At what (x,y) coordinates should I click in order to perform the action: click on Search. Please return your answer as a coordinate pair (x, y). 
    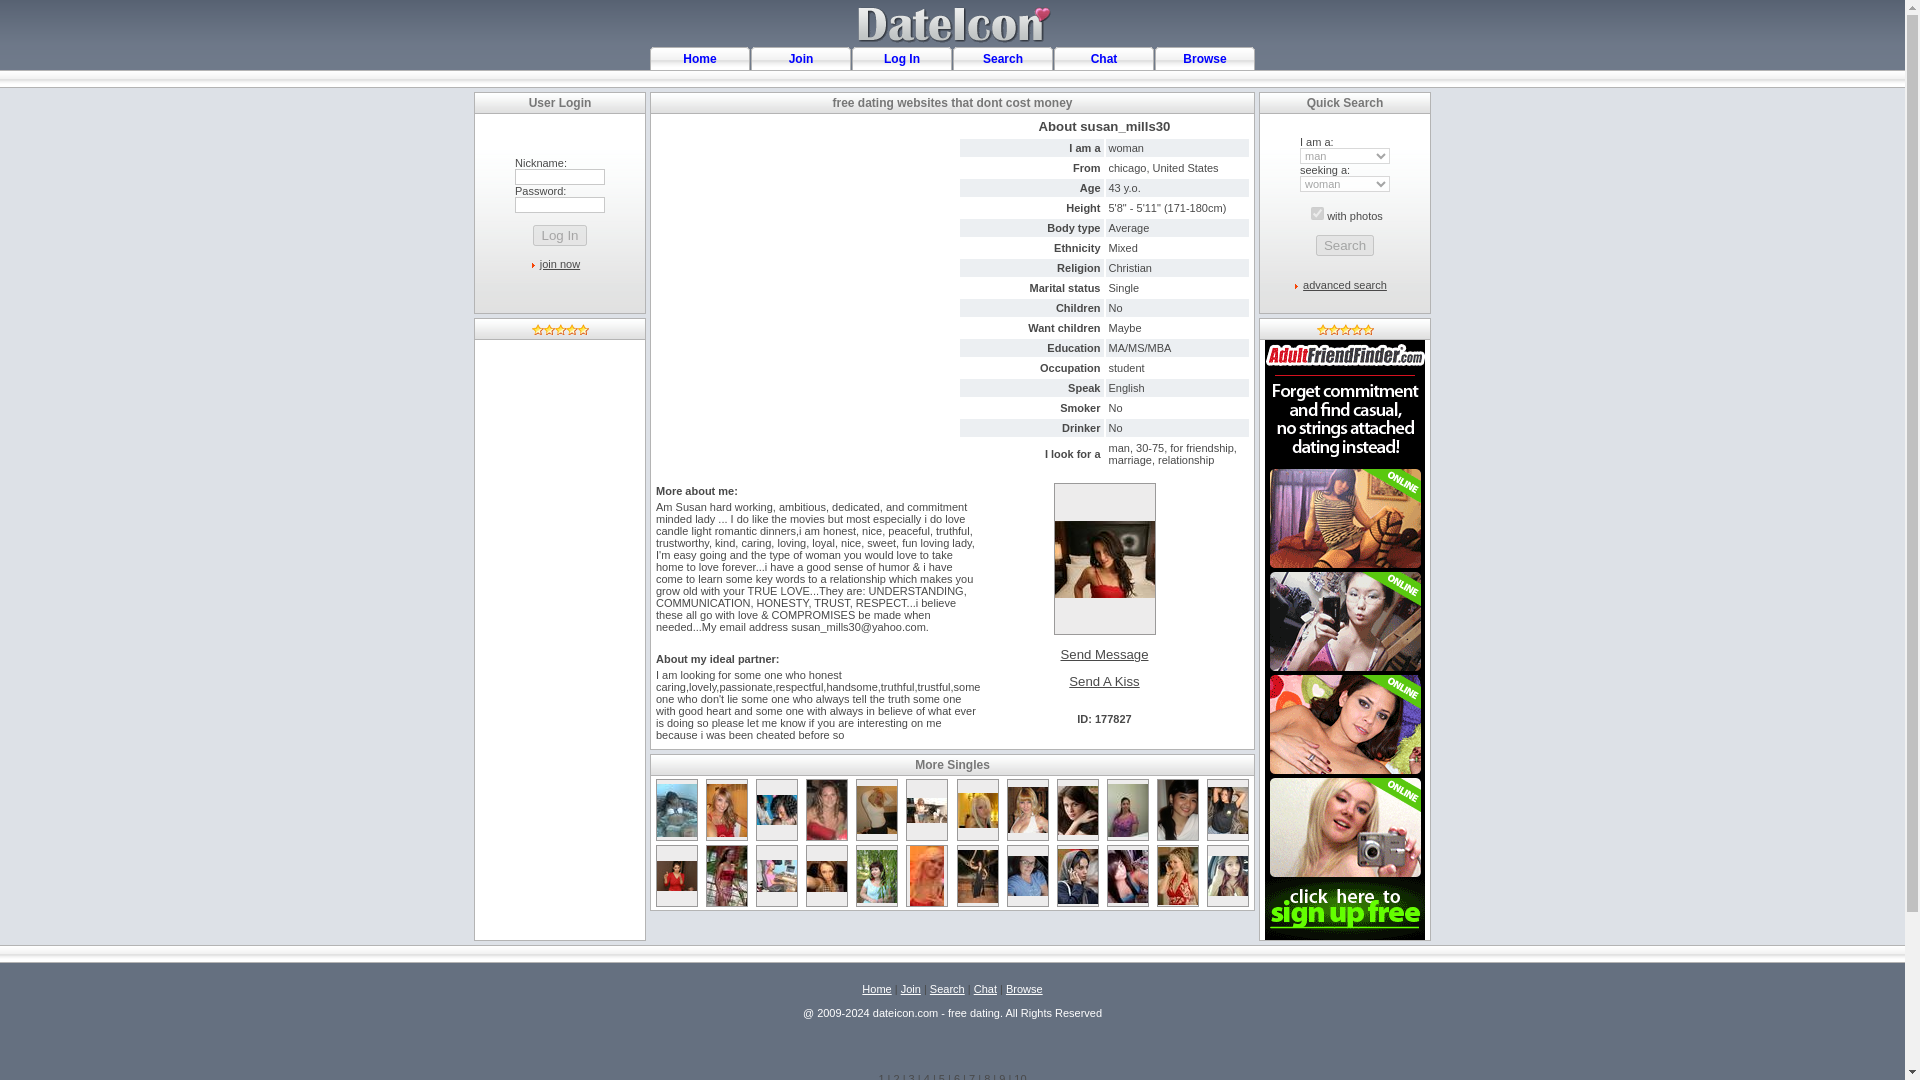
    Looking at the image, I should click on (1003, 58).